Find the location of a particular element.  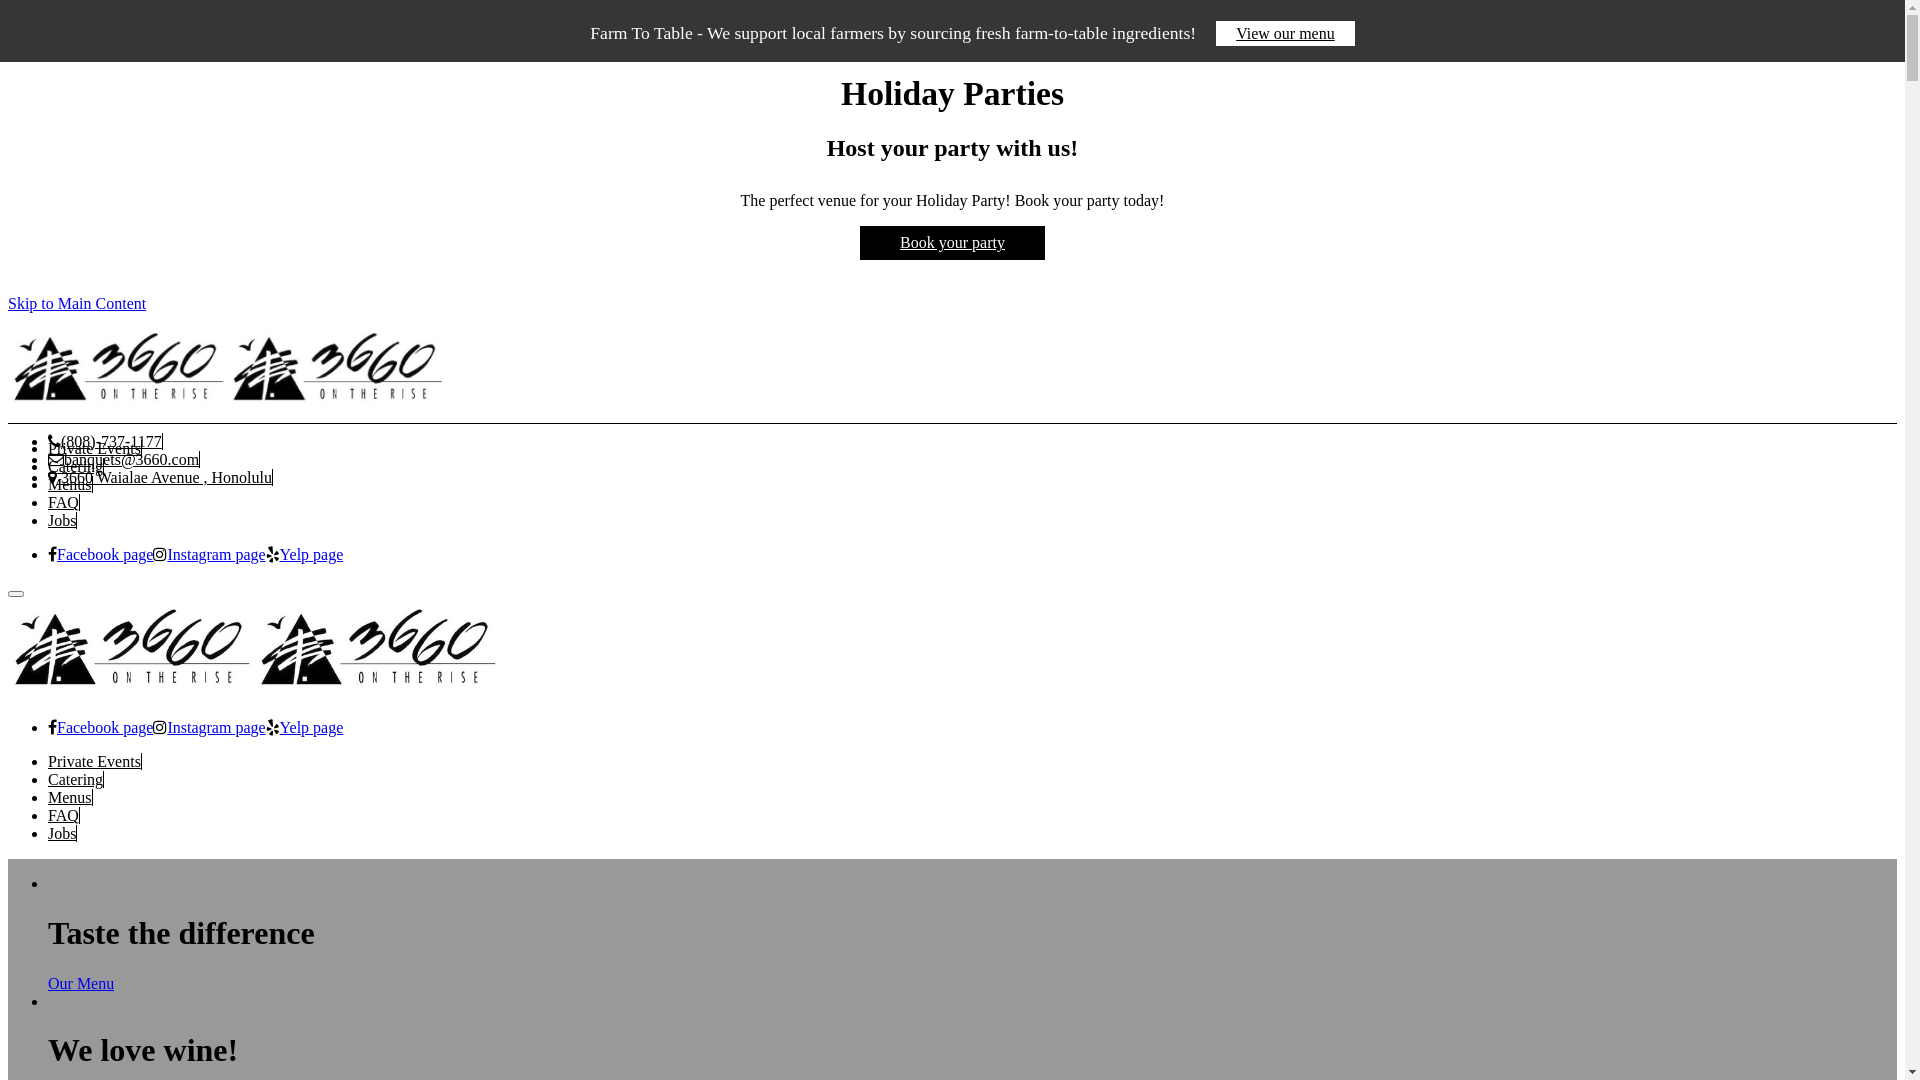

Jobs is located at coordinates (62, 834).